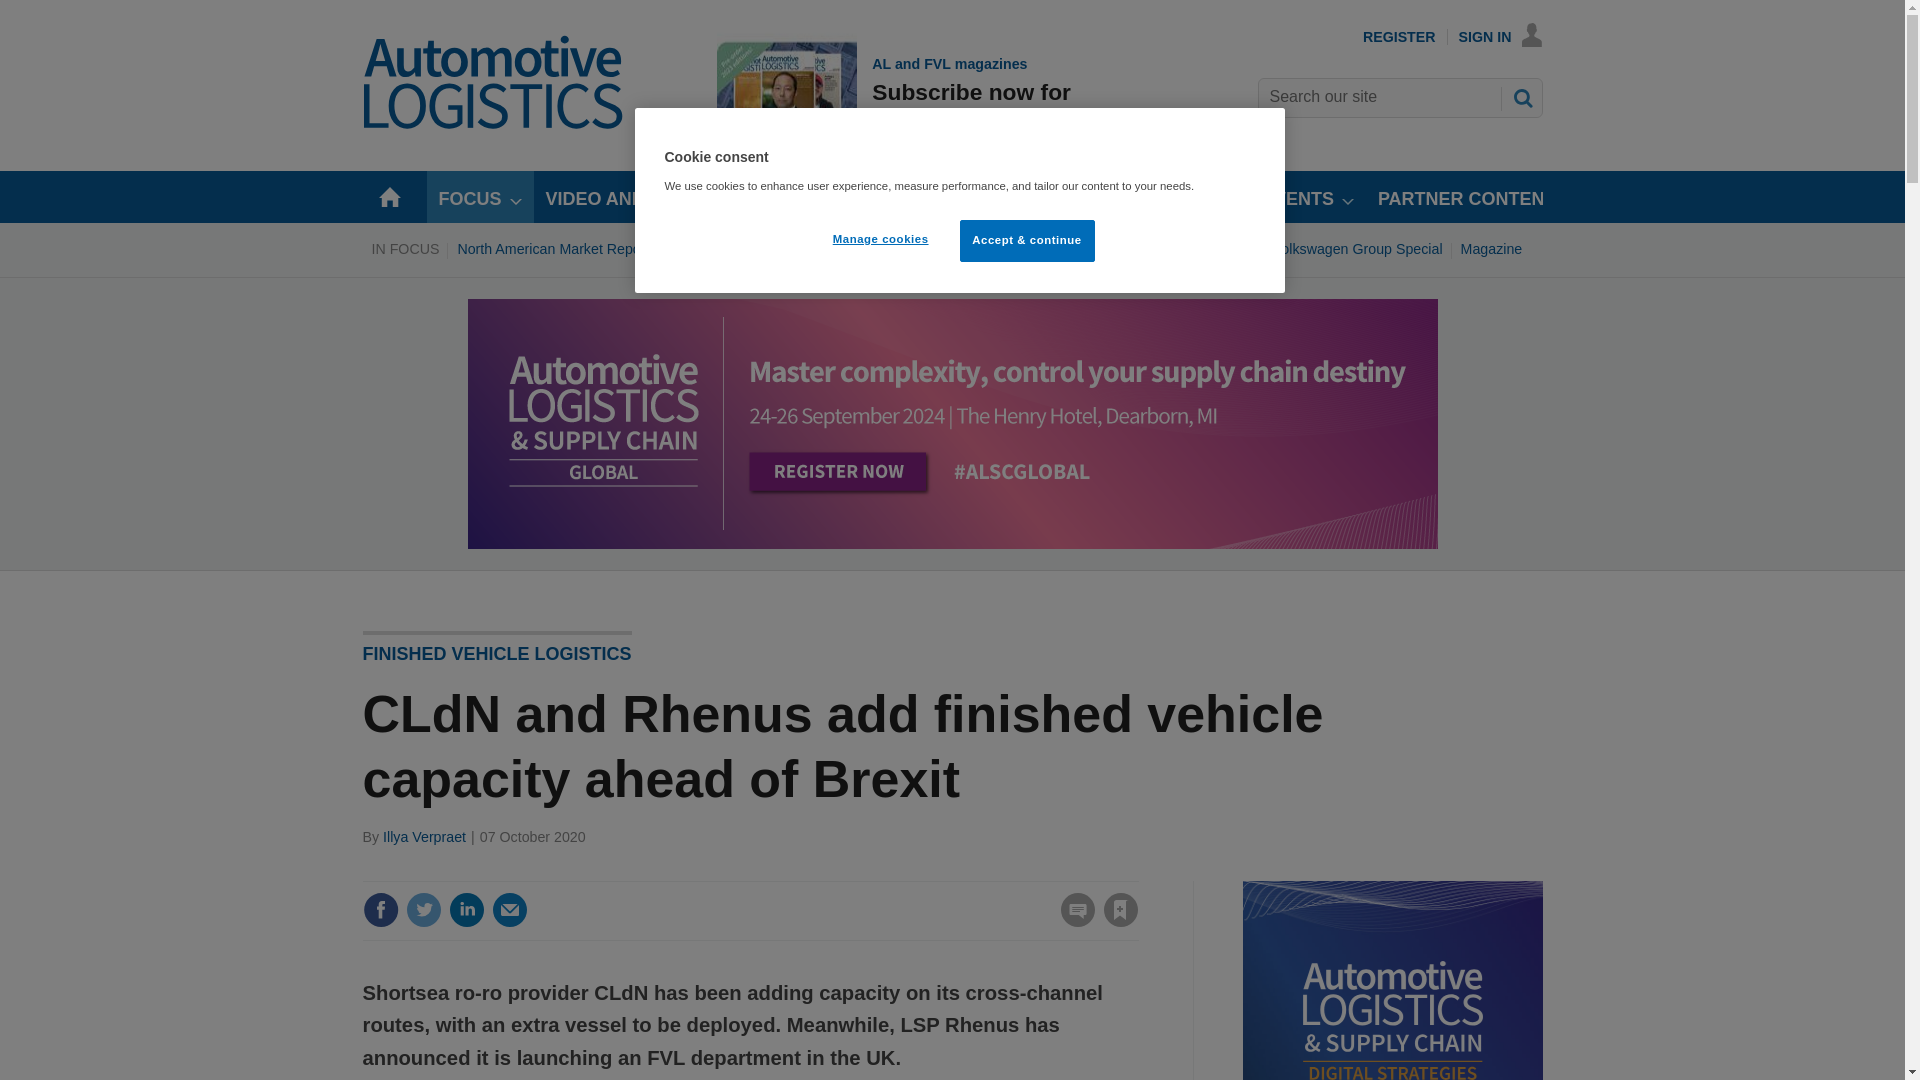 The height and width of the screenshot is (1080, 1920). Describe the element at coordinates (588, 248) in the screenshot. I see `Volkswagen Group Special` at that location.